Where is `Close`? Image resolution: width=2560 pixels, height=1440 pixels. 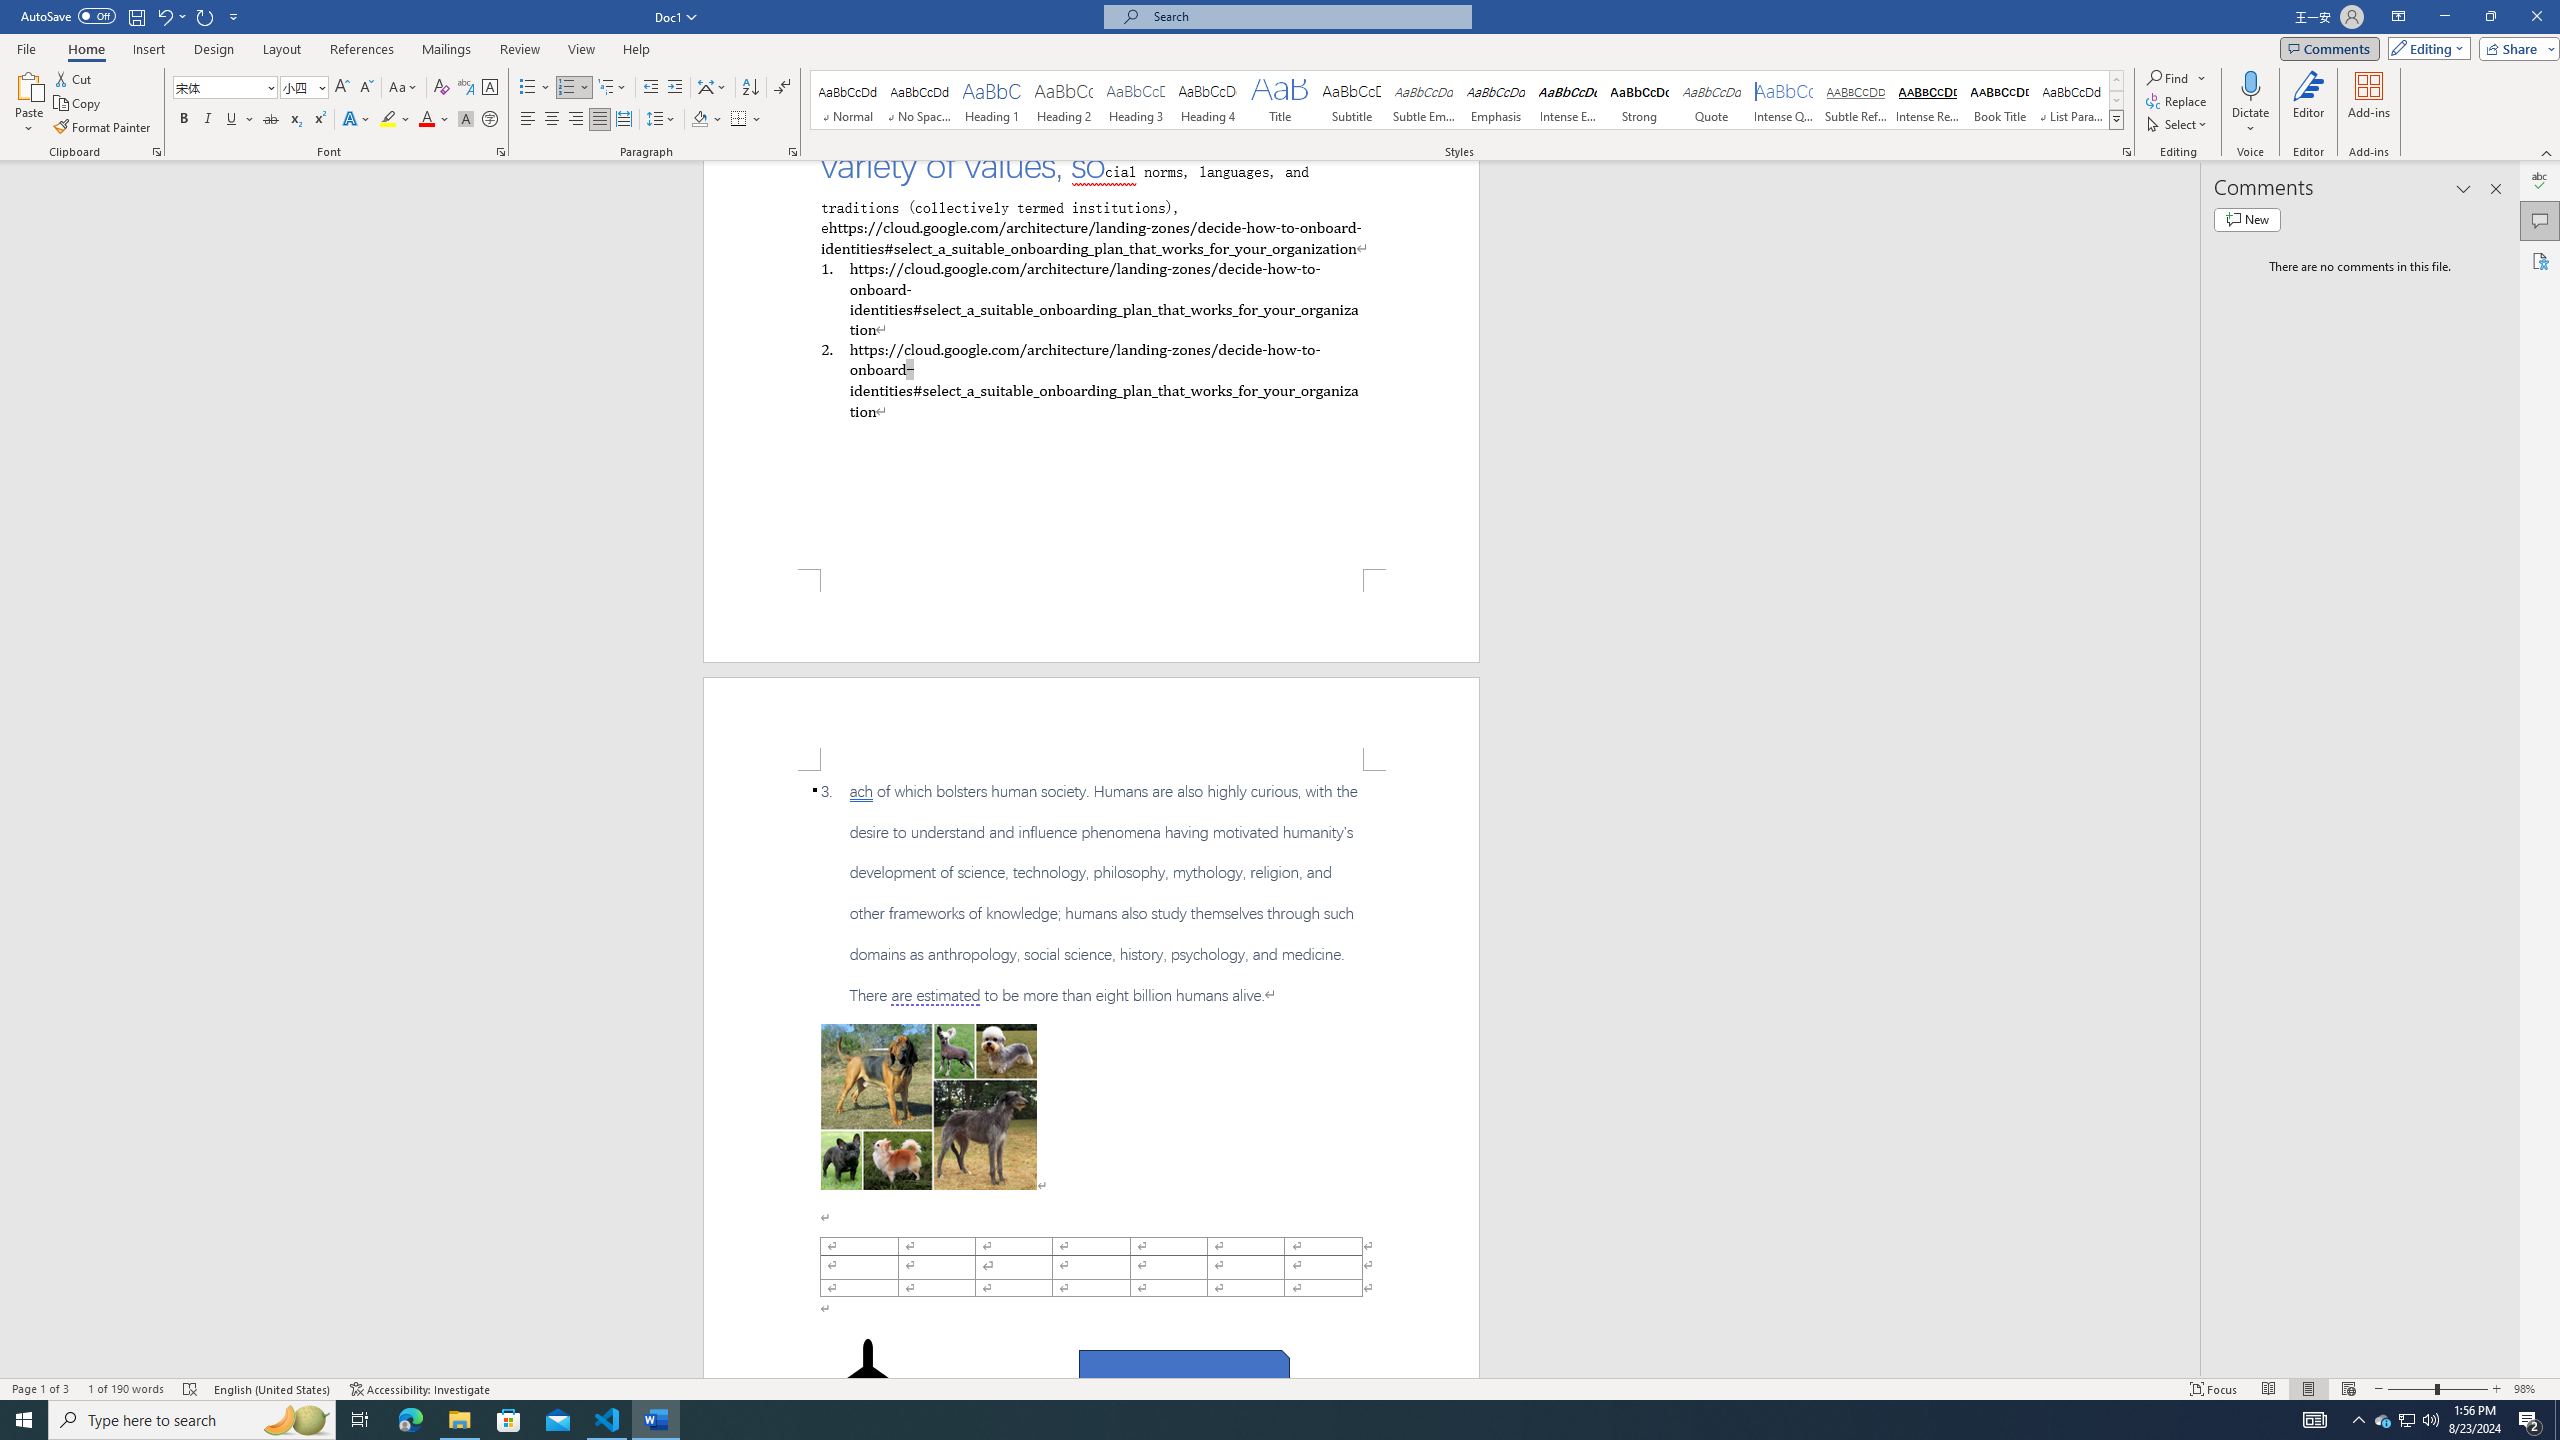
Close is located at coordinates (2536, 17).